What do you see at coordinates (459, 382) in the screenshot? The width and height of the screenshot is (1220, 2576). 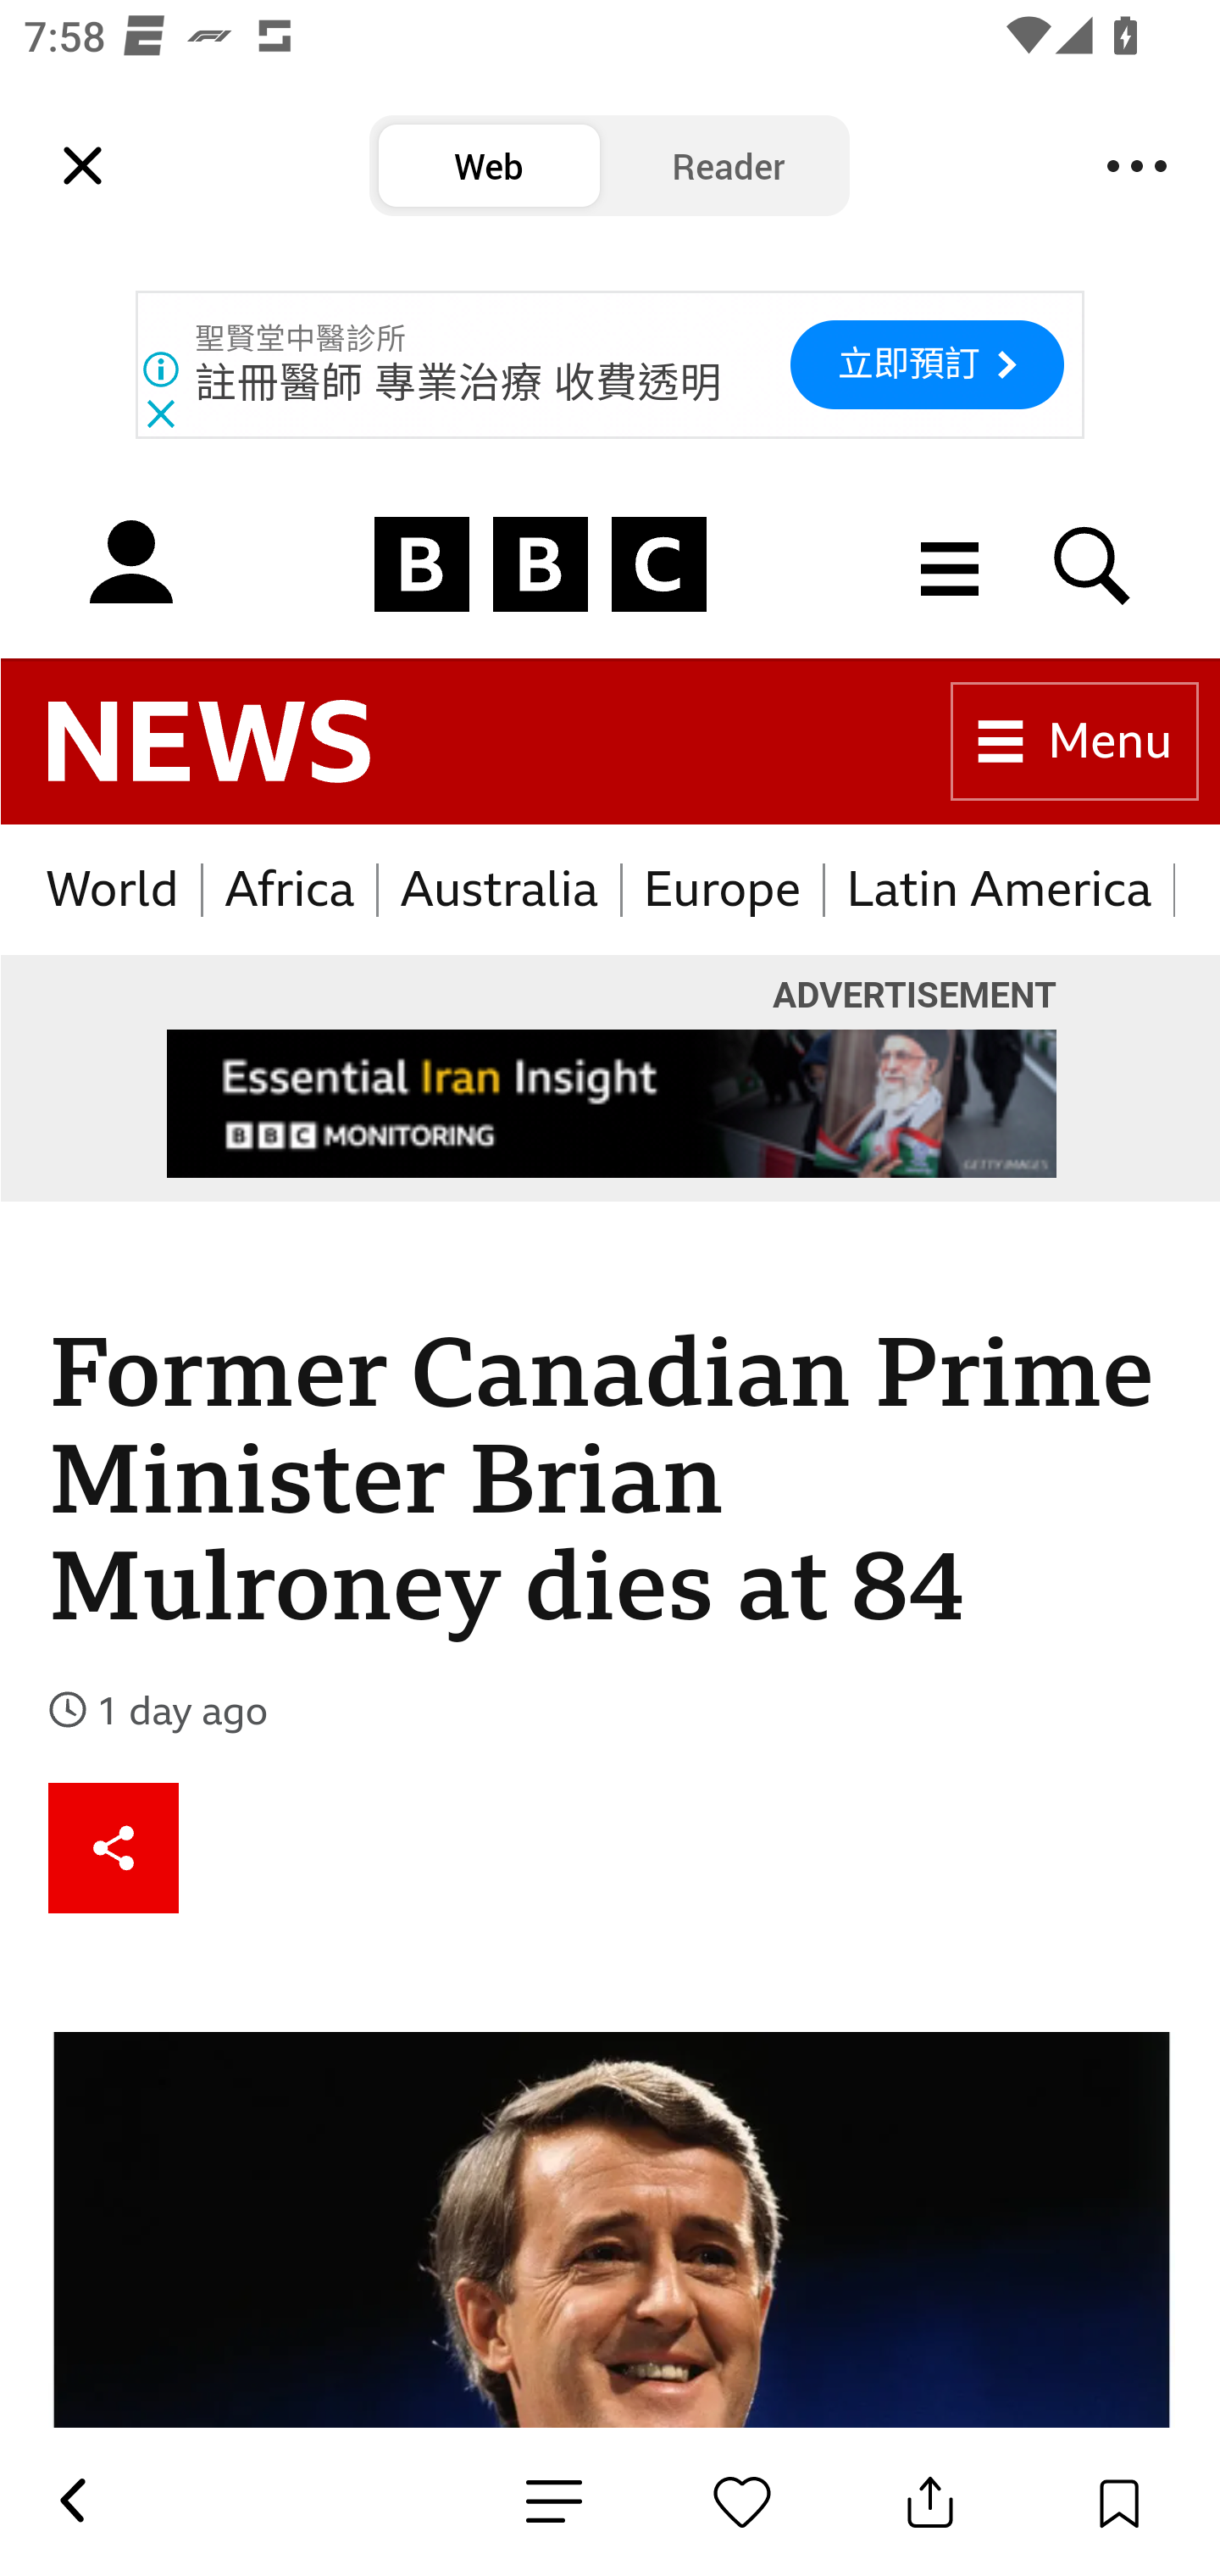 I see `註冊醫師 專業治療 收費透明` at bounding box center [459, 382].